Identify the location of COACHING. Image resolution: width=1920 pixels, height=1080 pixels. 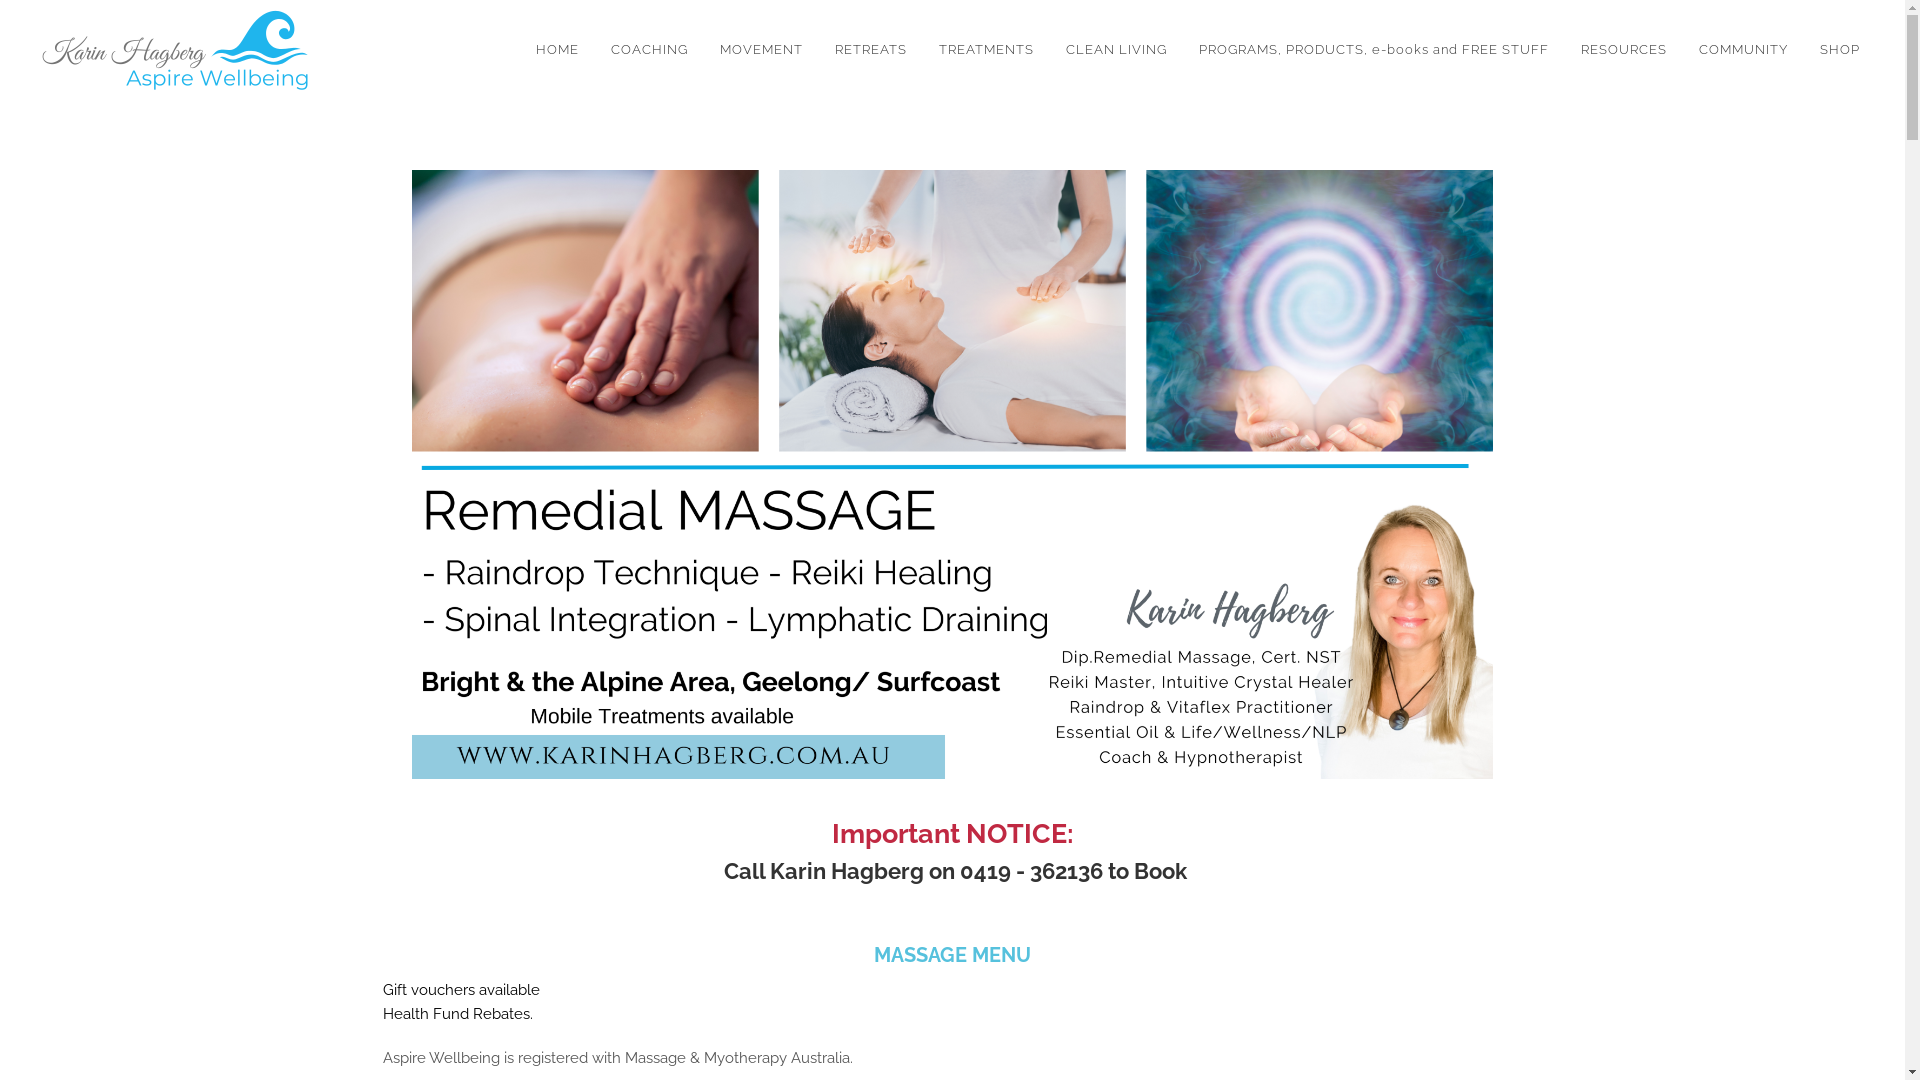
(650, 50).